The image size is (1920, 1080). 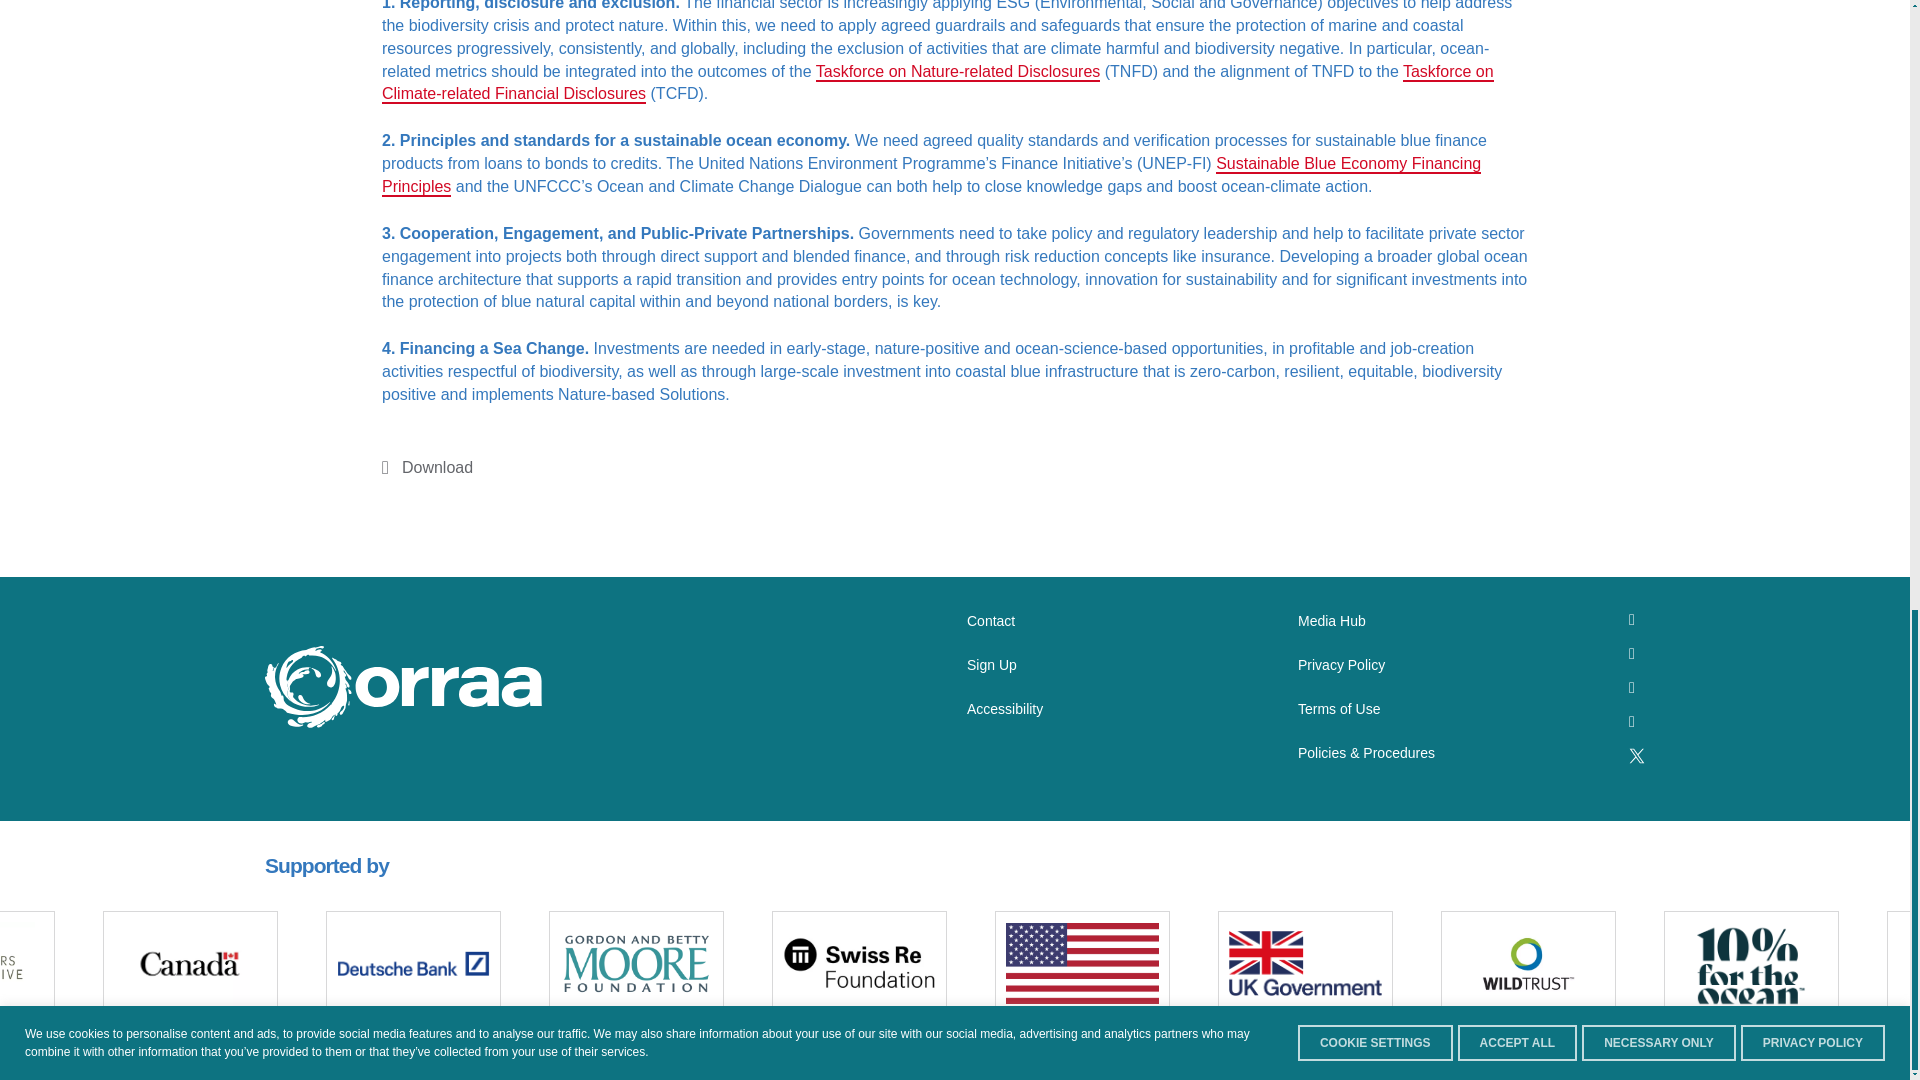 What do you see at coordinates (931, 175) in the screenshot?
I see `Sustainable Blue Economy Financing Principles` at bounding box center [931, 175].